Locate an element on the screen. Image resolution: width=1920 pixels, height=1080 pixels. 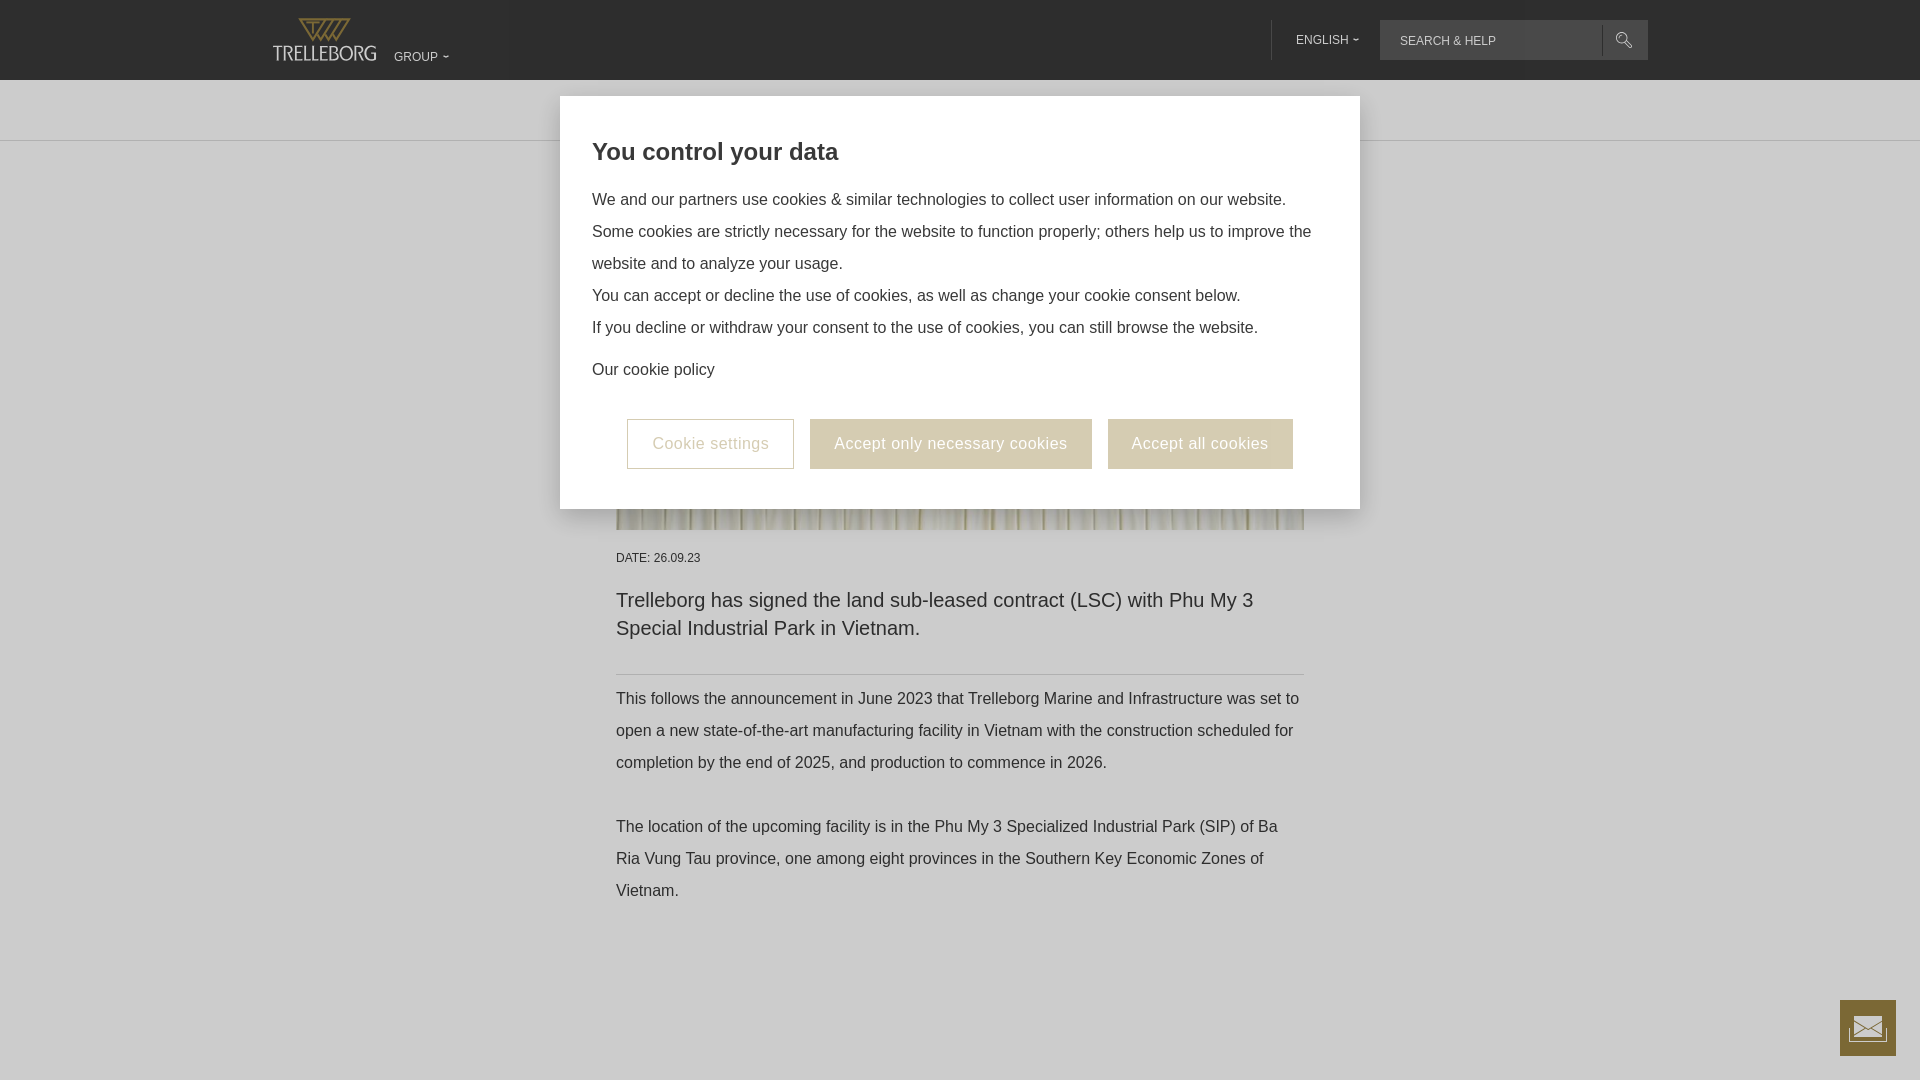
Accept only necessary cookies is located at coordinates (950, 304).